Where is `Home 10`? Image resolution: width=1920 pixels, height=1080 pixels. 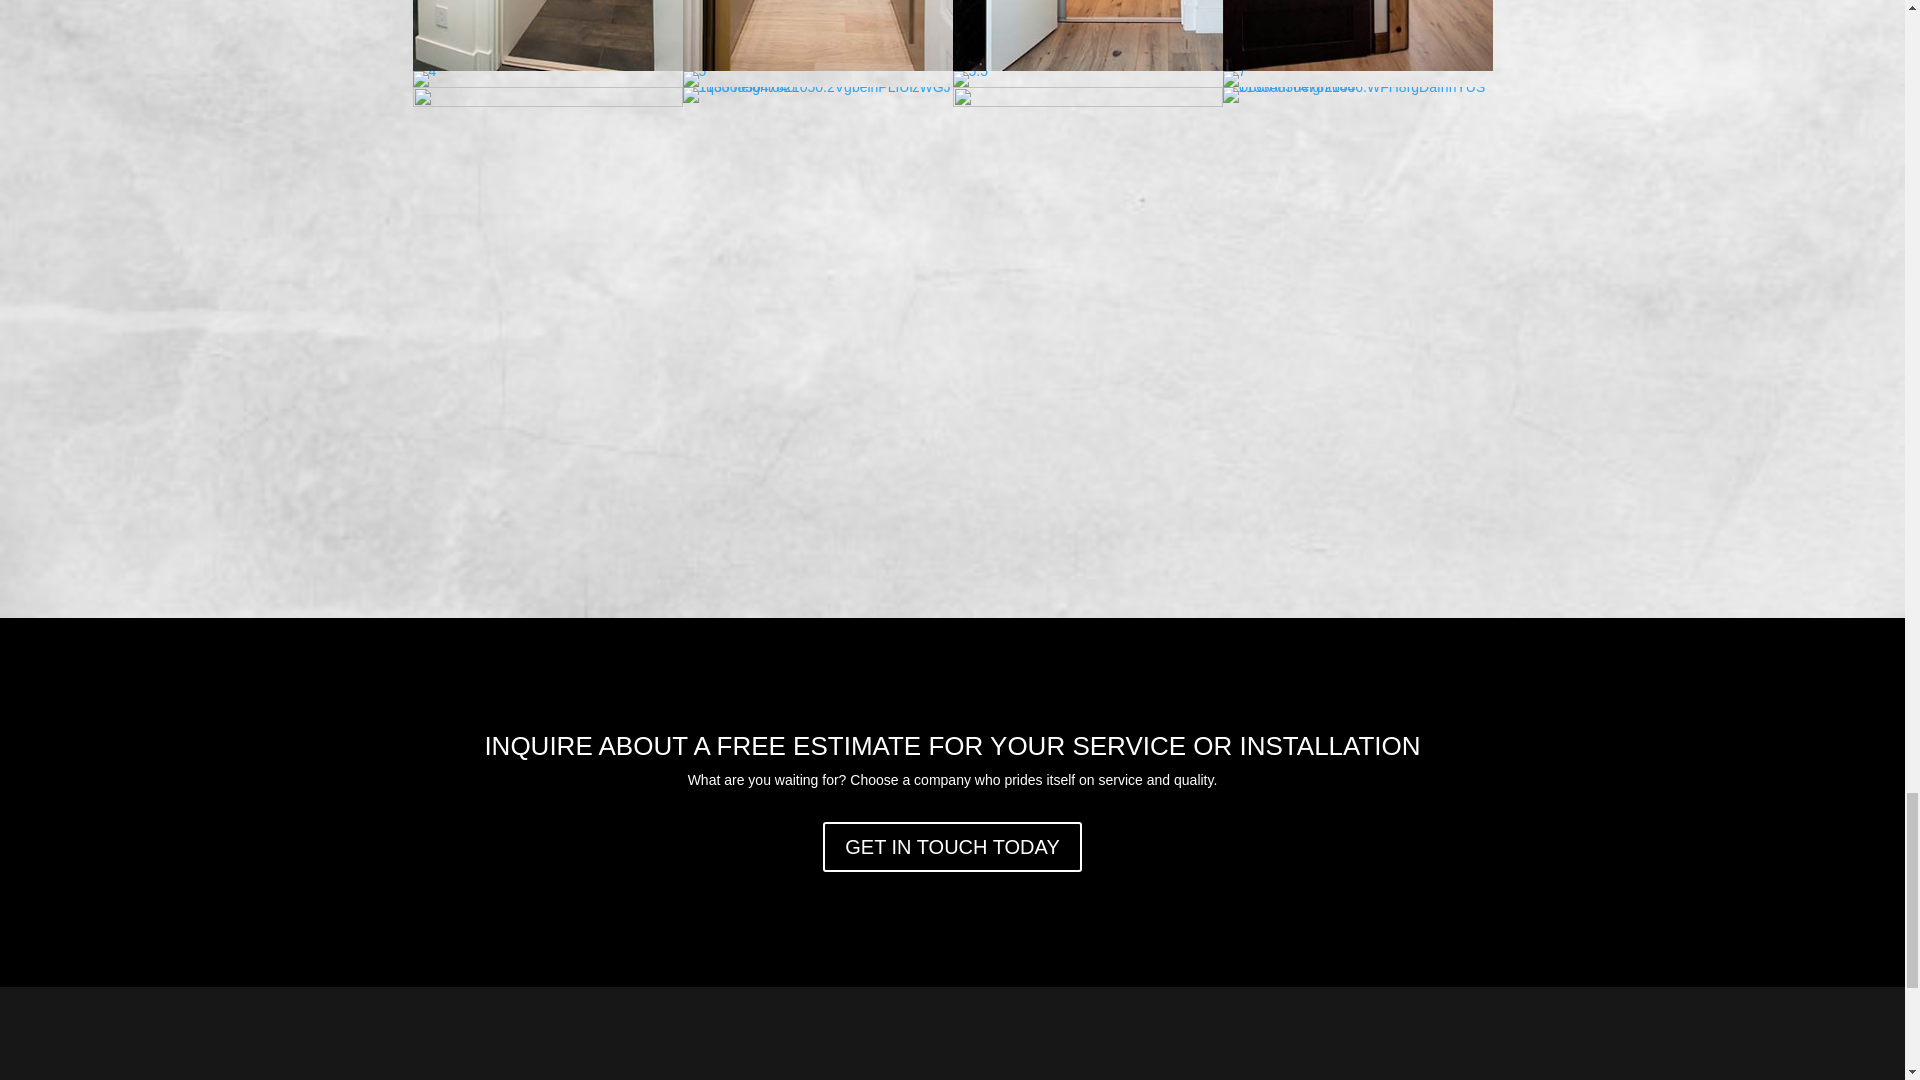 Home 10 is located at coordinates (1356, 36).